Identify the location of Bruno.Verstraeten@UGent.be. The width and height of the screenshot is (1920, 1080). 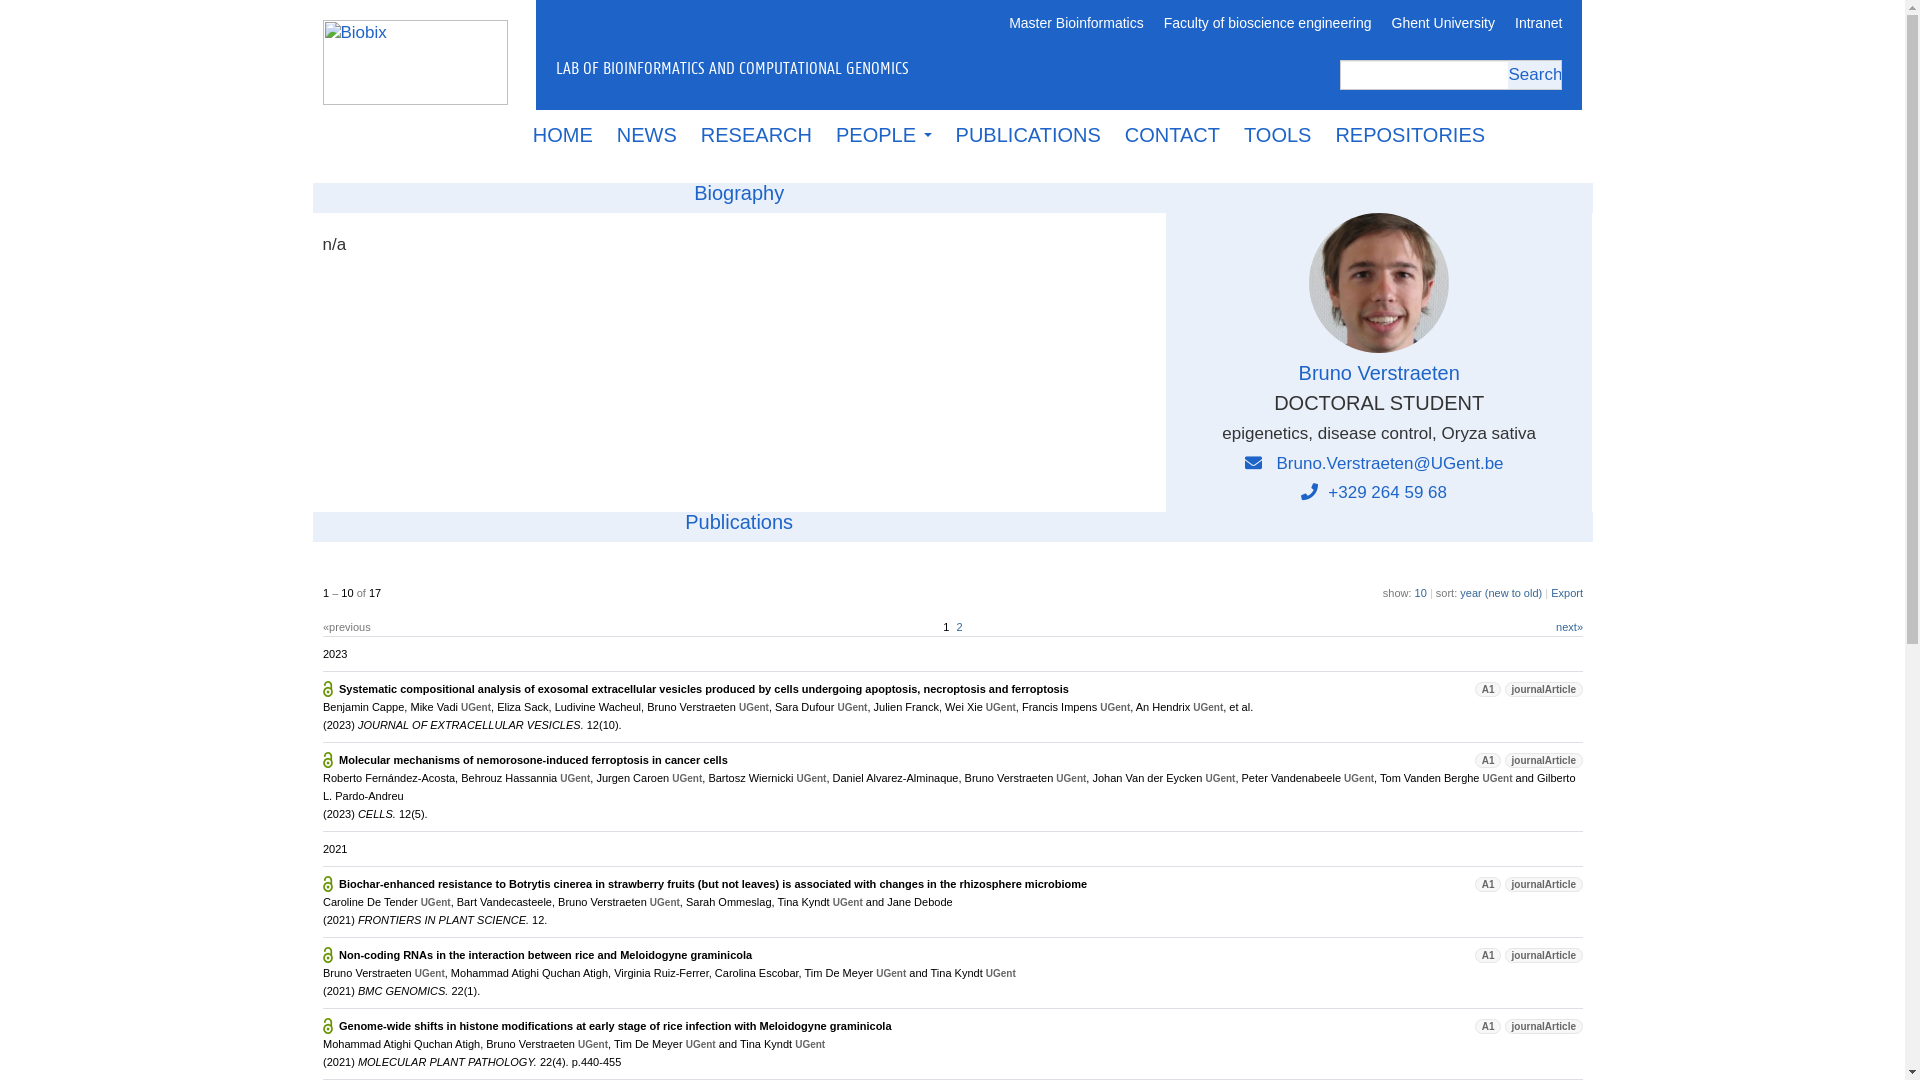
(1390, 464).